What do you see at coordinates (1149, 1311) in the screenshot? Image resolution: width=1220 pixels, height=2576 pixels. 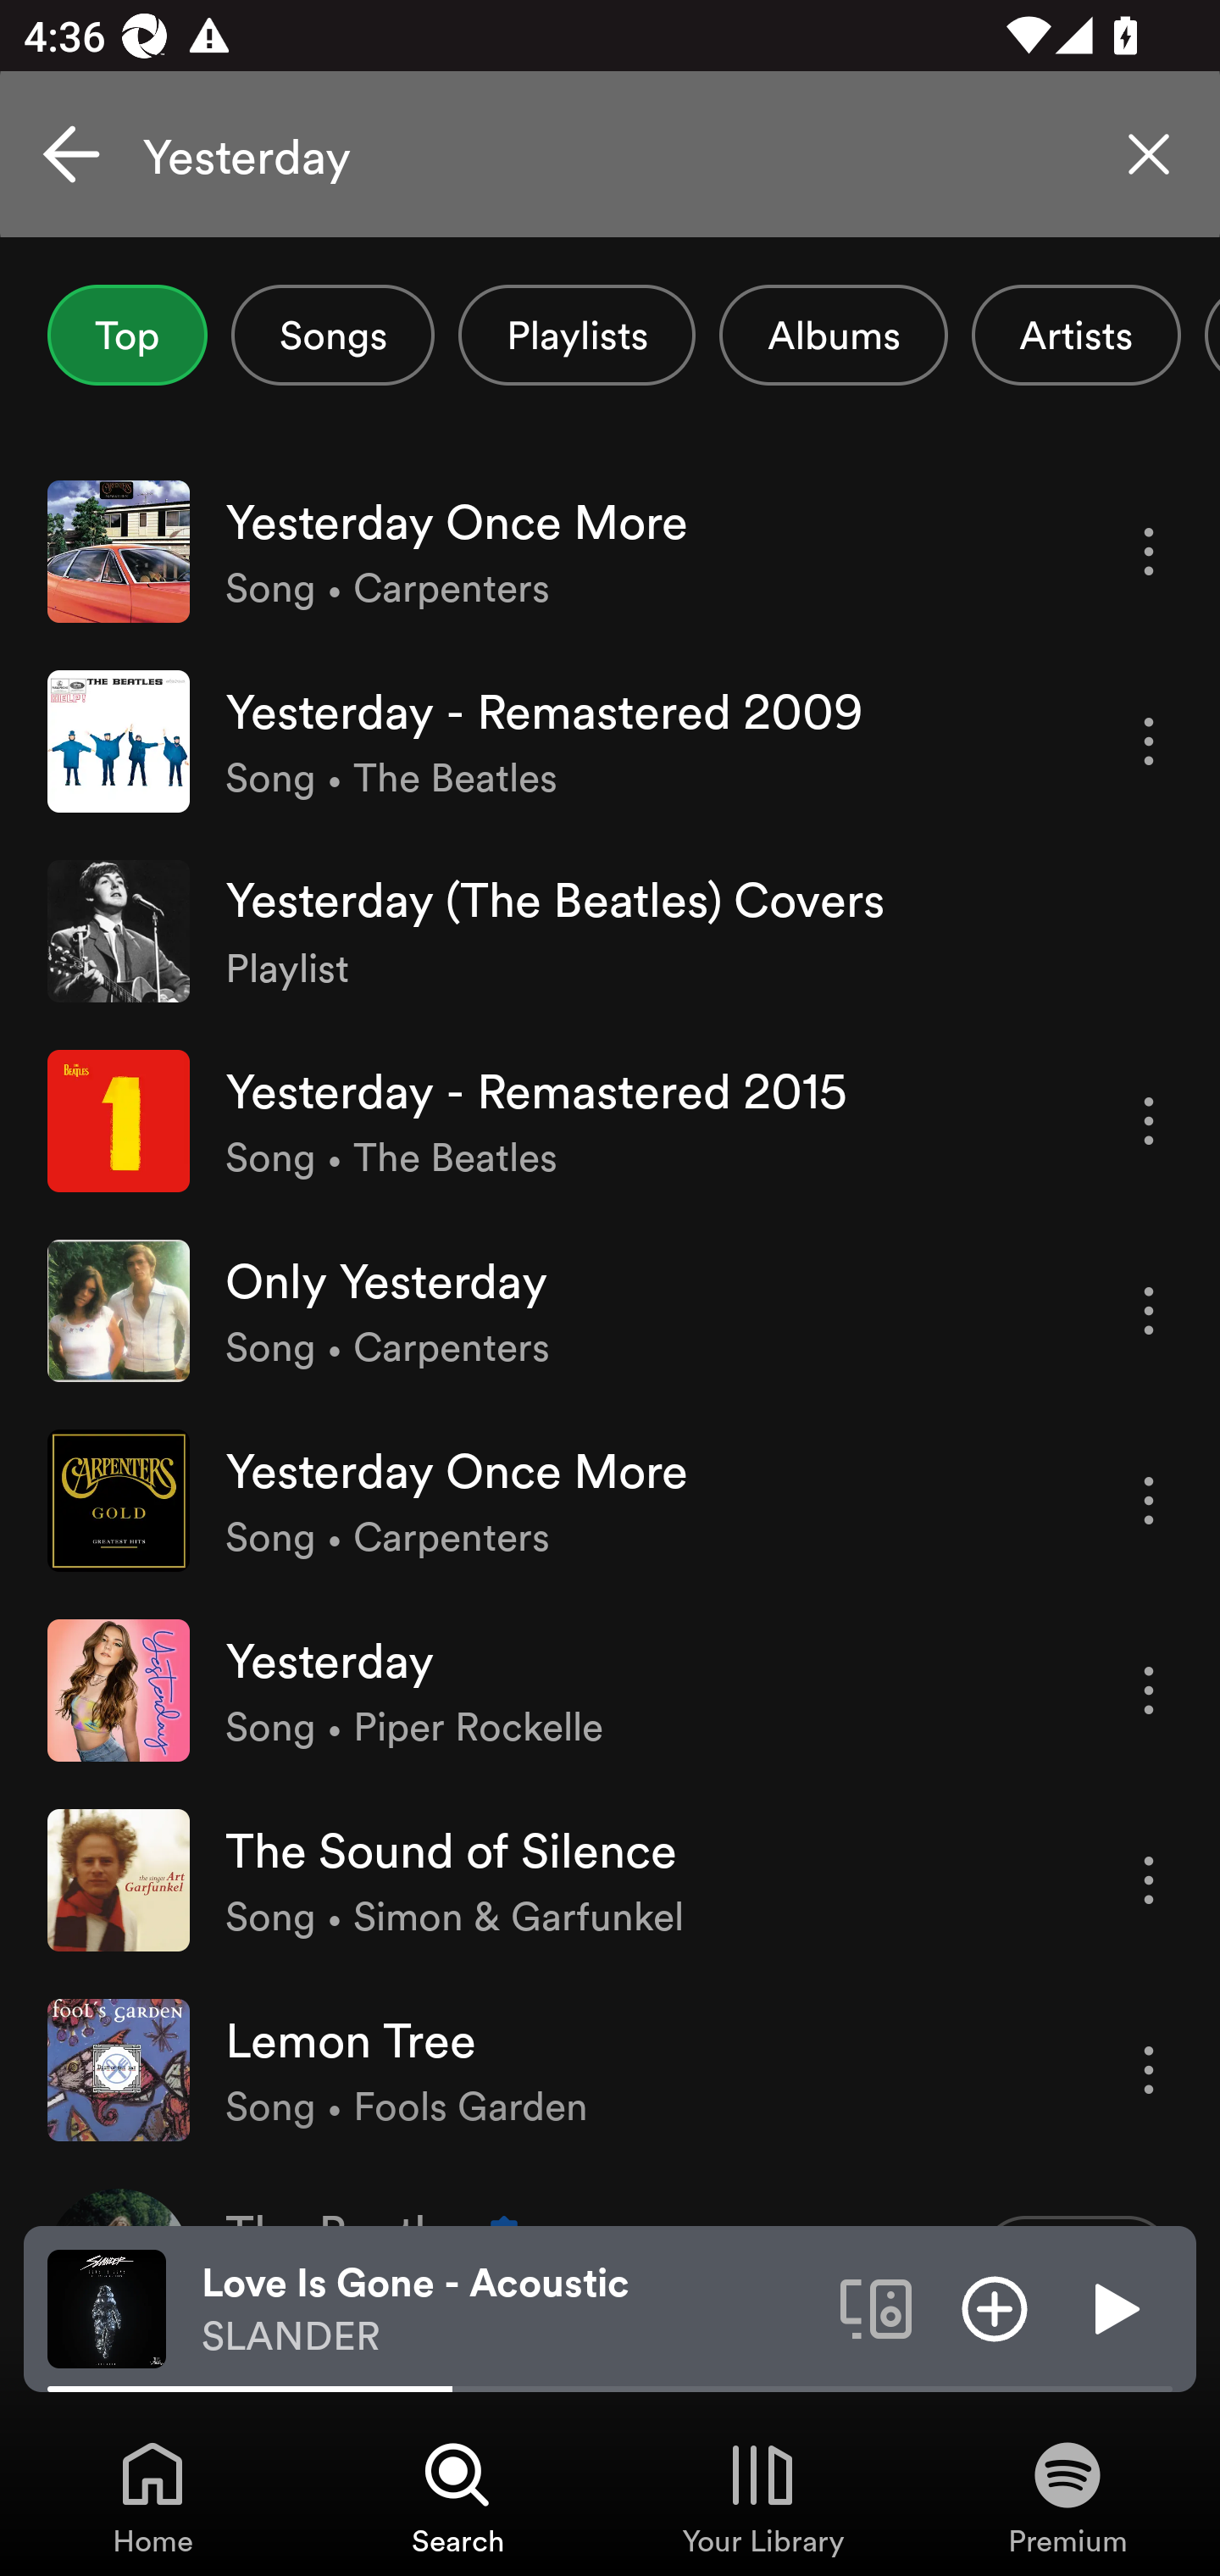 I see `More options for song Only Yesterday` at bounding box center [1149, 1311].